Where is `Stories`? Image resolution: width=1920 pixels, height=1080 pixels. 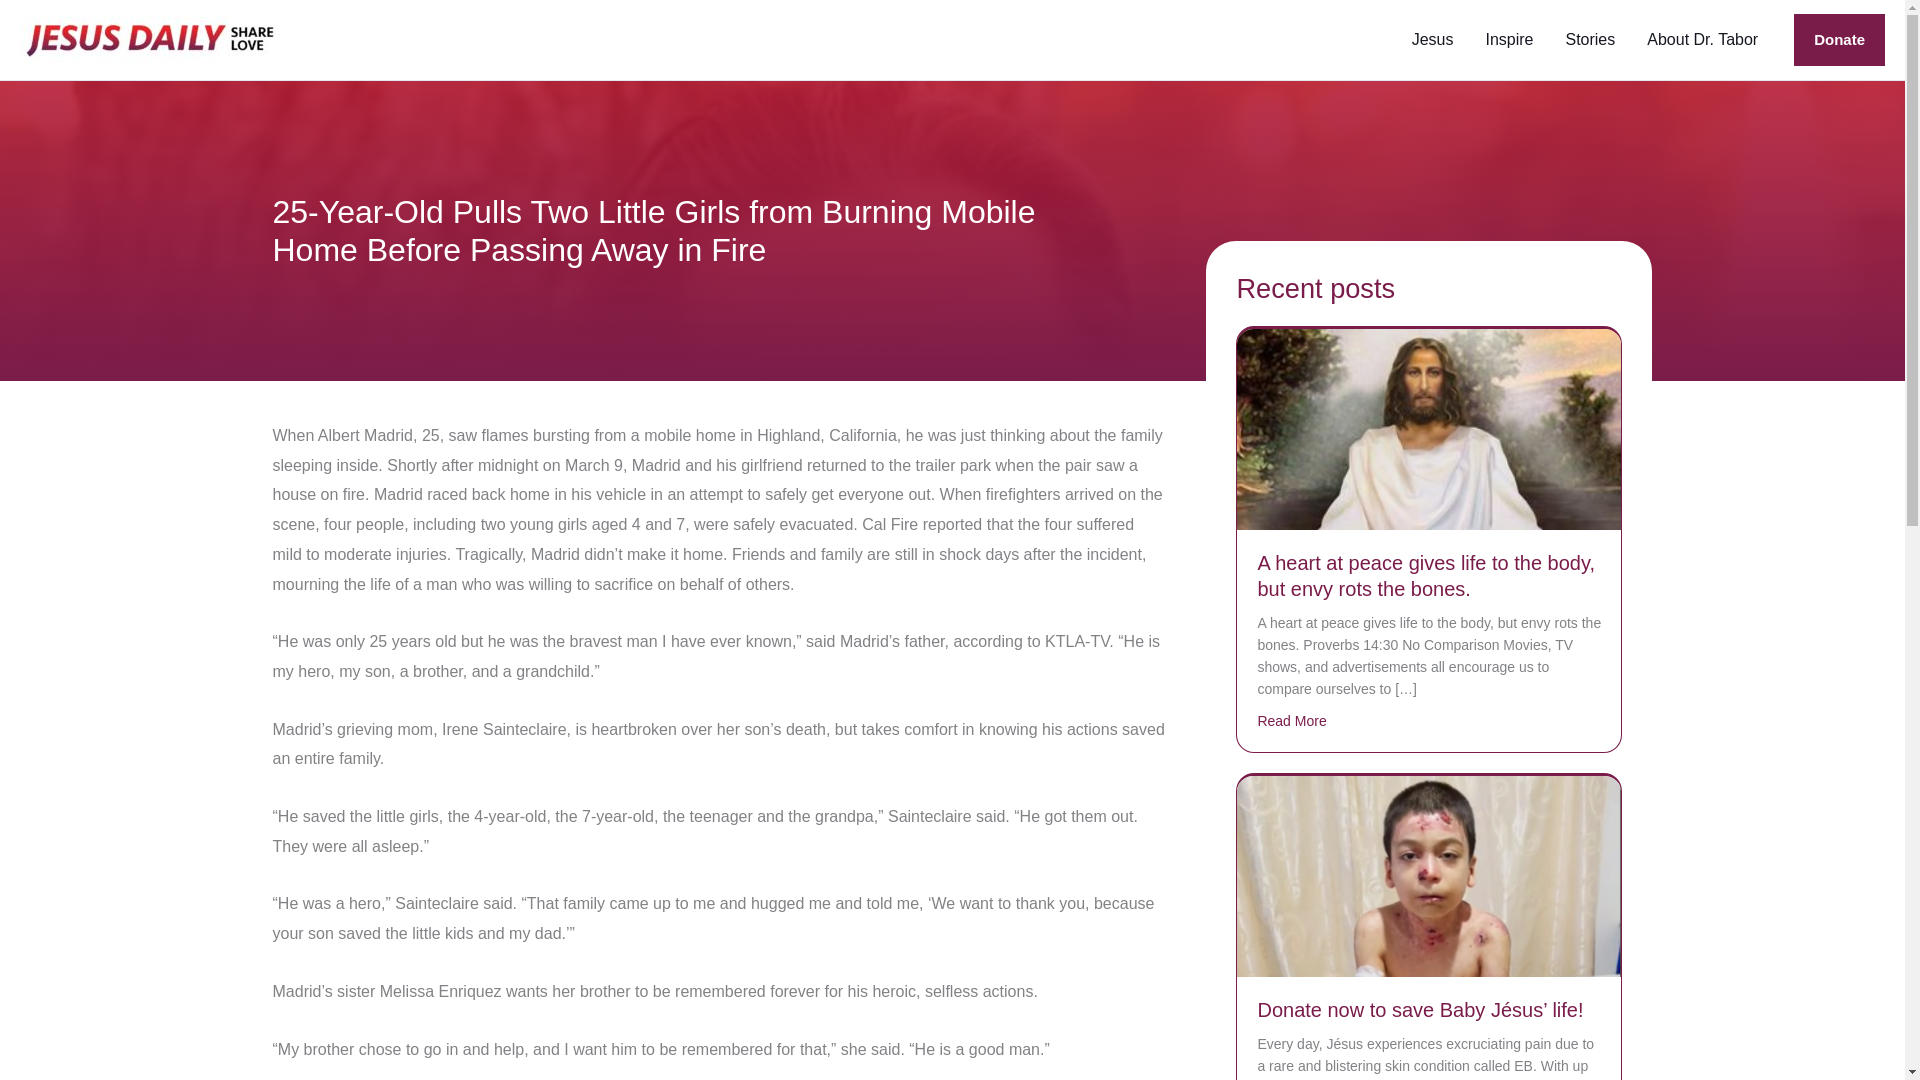
Stories is located at coordinates (1590, 40).